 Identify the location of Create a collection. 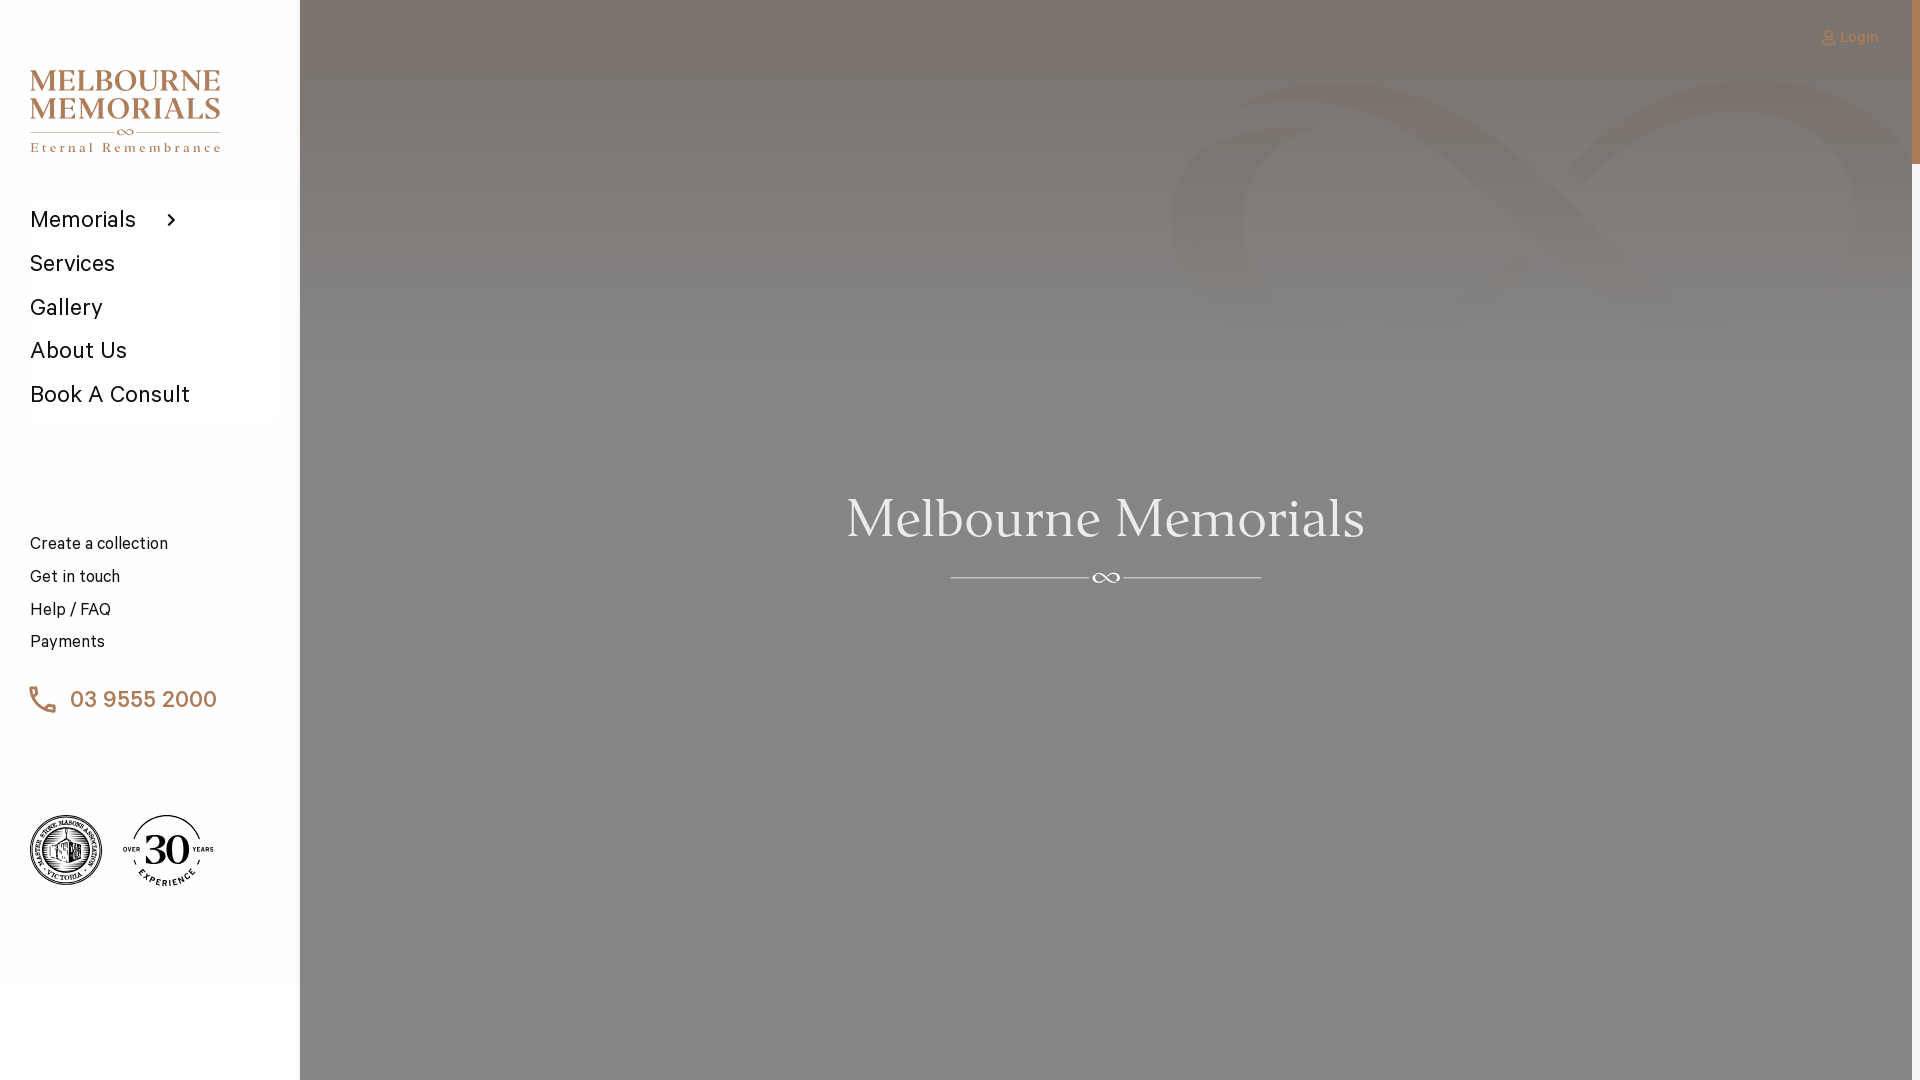
(154, 548).